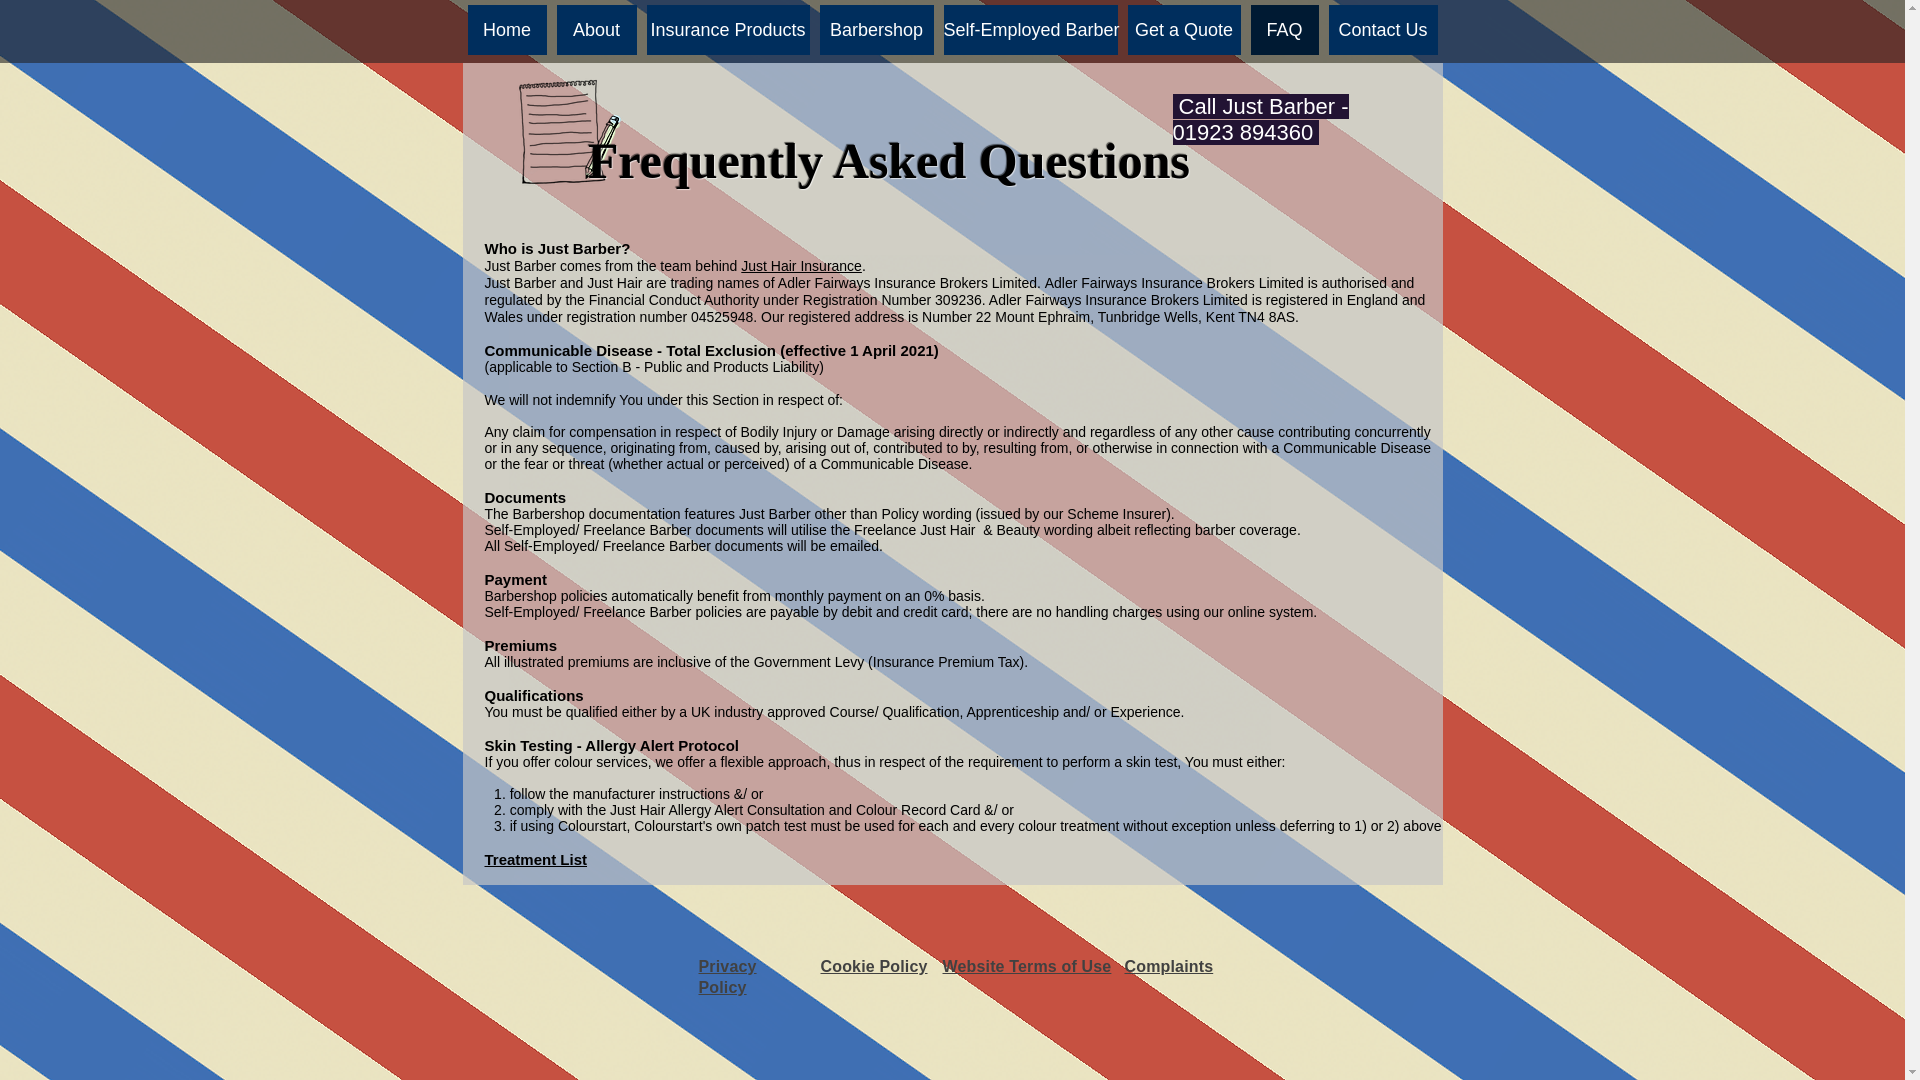 Image resolution: width=1920 pixels, height=1080 pixels. Describe the element at coordinates (1184, 30) in the screenshot. I see `Get a Quote` at that location.